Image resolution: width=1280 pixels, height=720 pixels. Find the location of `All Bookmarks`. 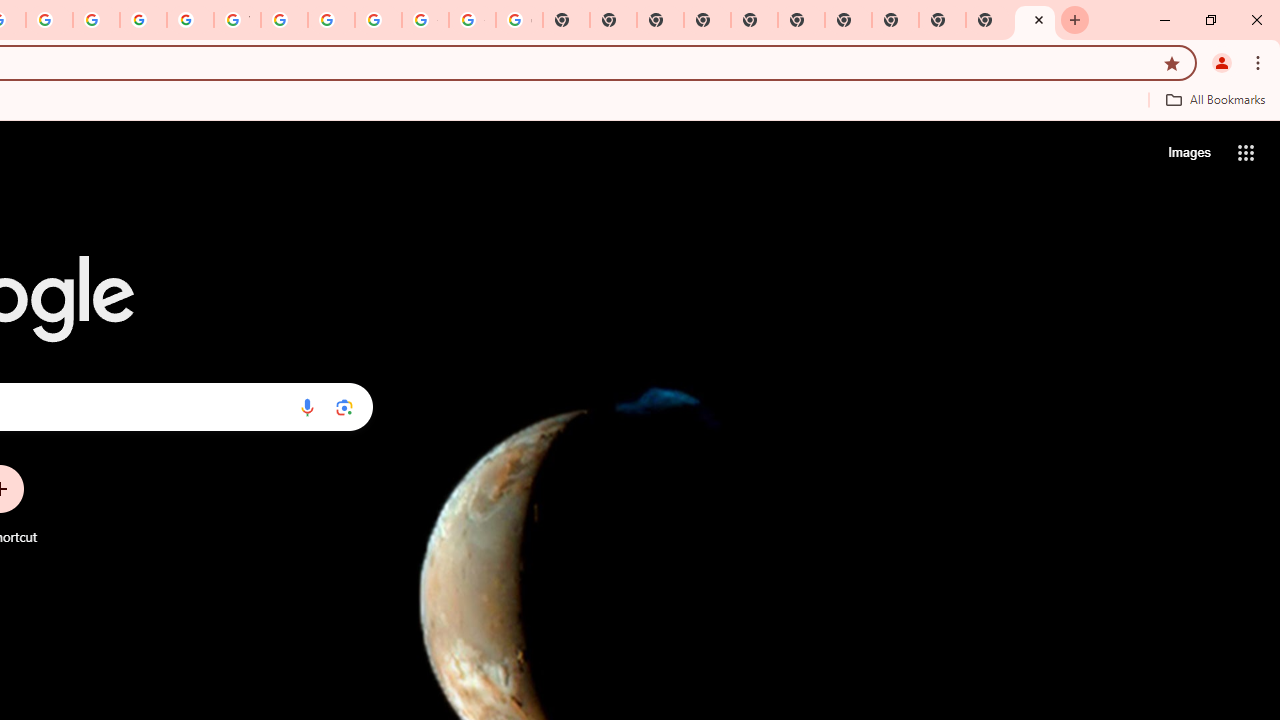

All Bookmarks is located at coordinates (1215, 99).